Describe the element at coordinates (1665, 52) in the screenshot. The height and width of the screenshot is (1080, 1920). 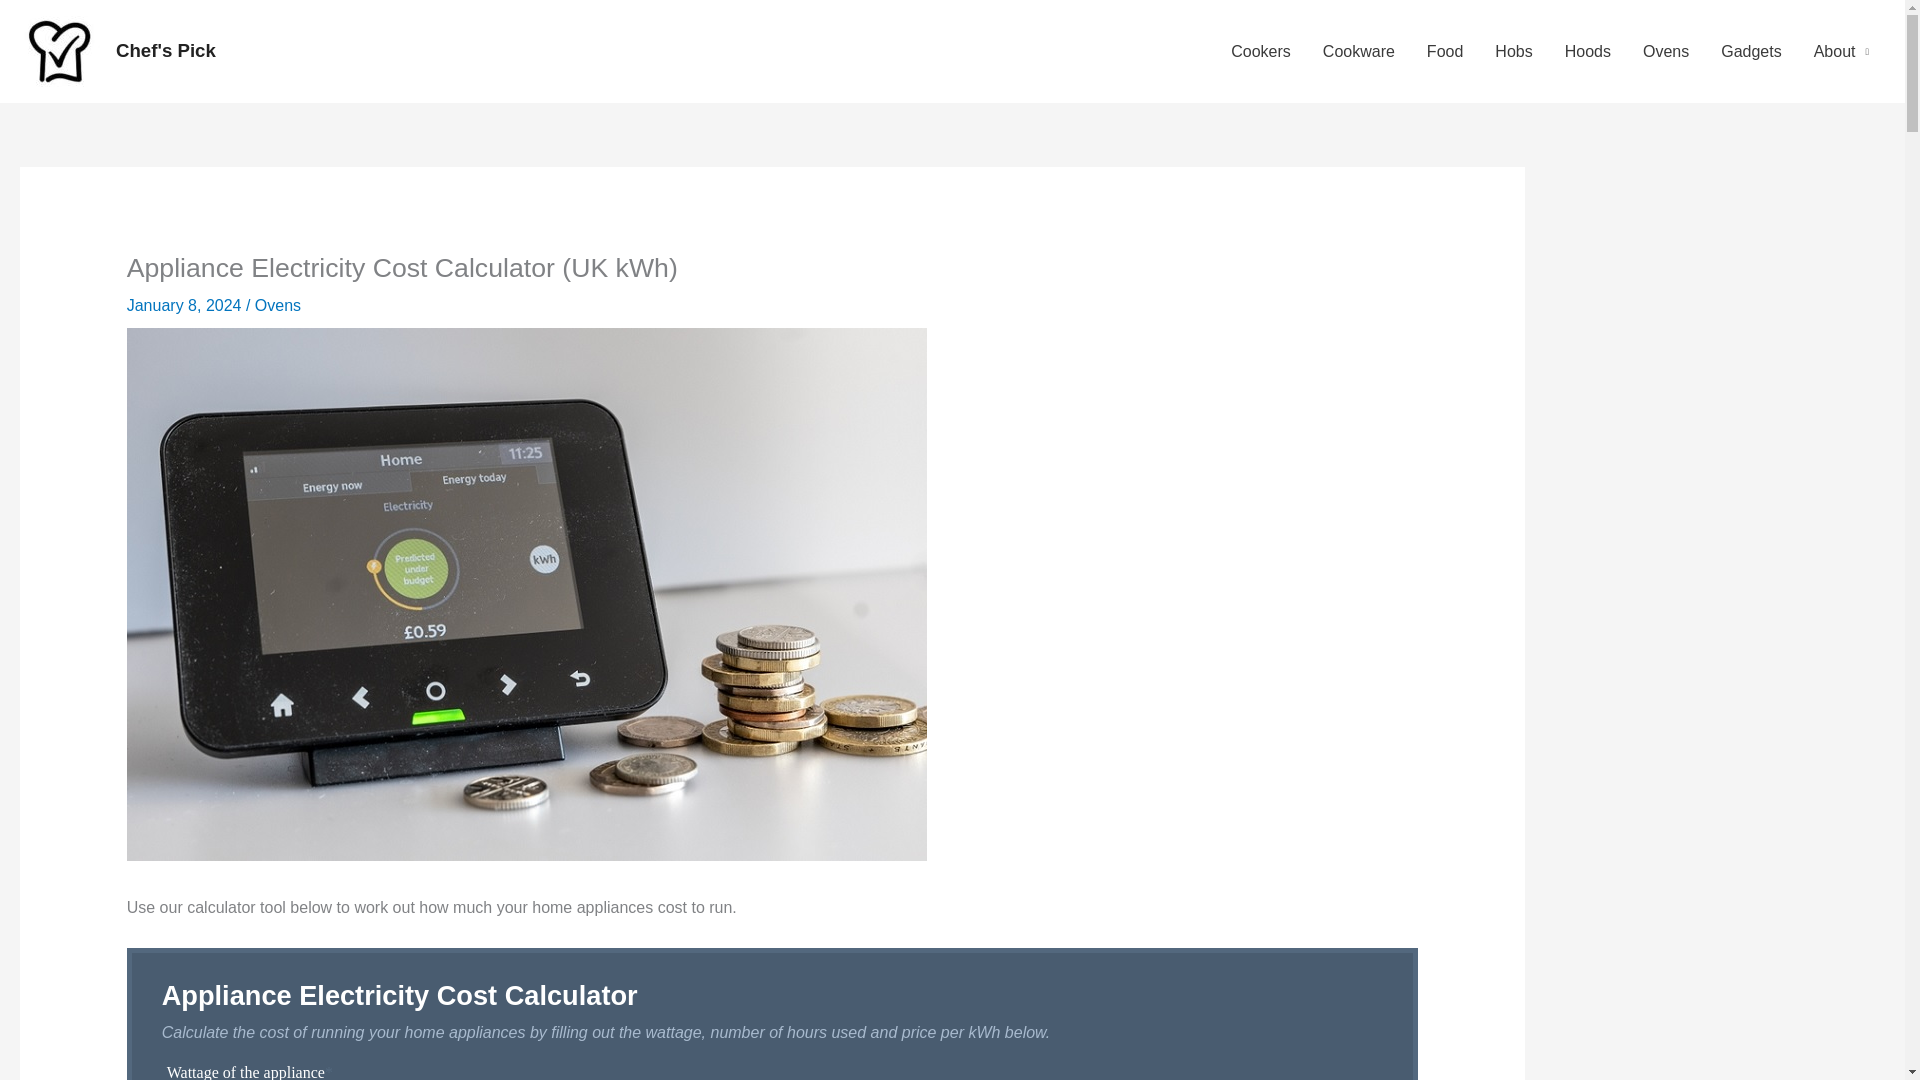
I see `Ovens` at that location.